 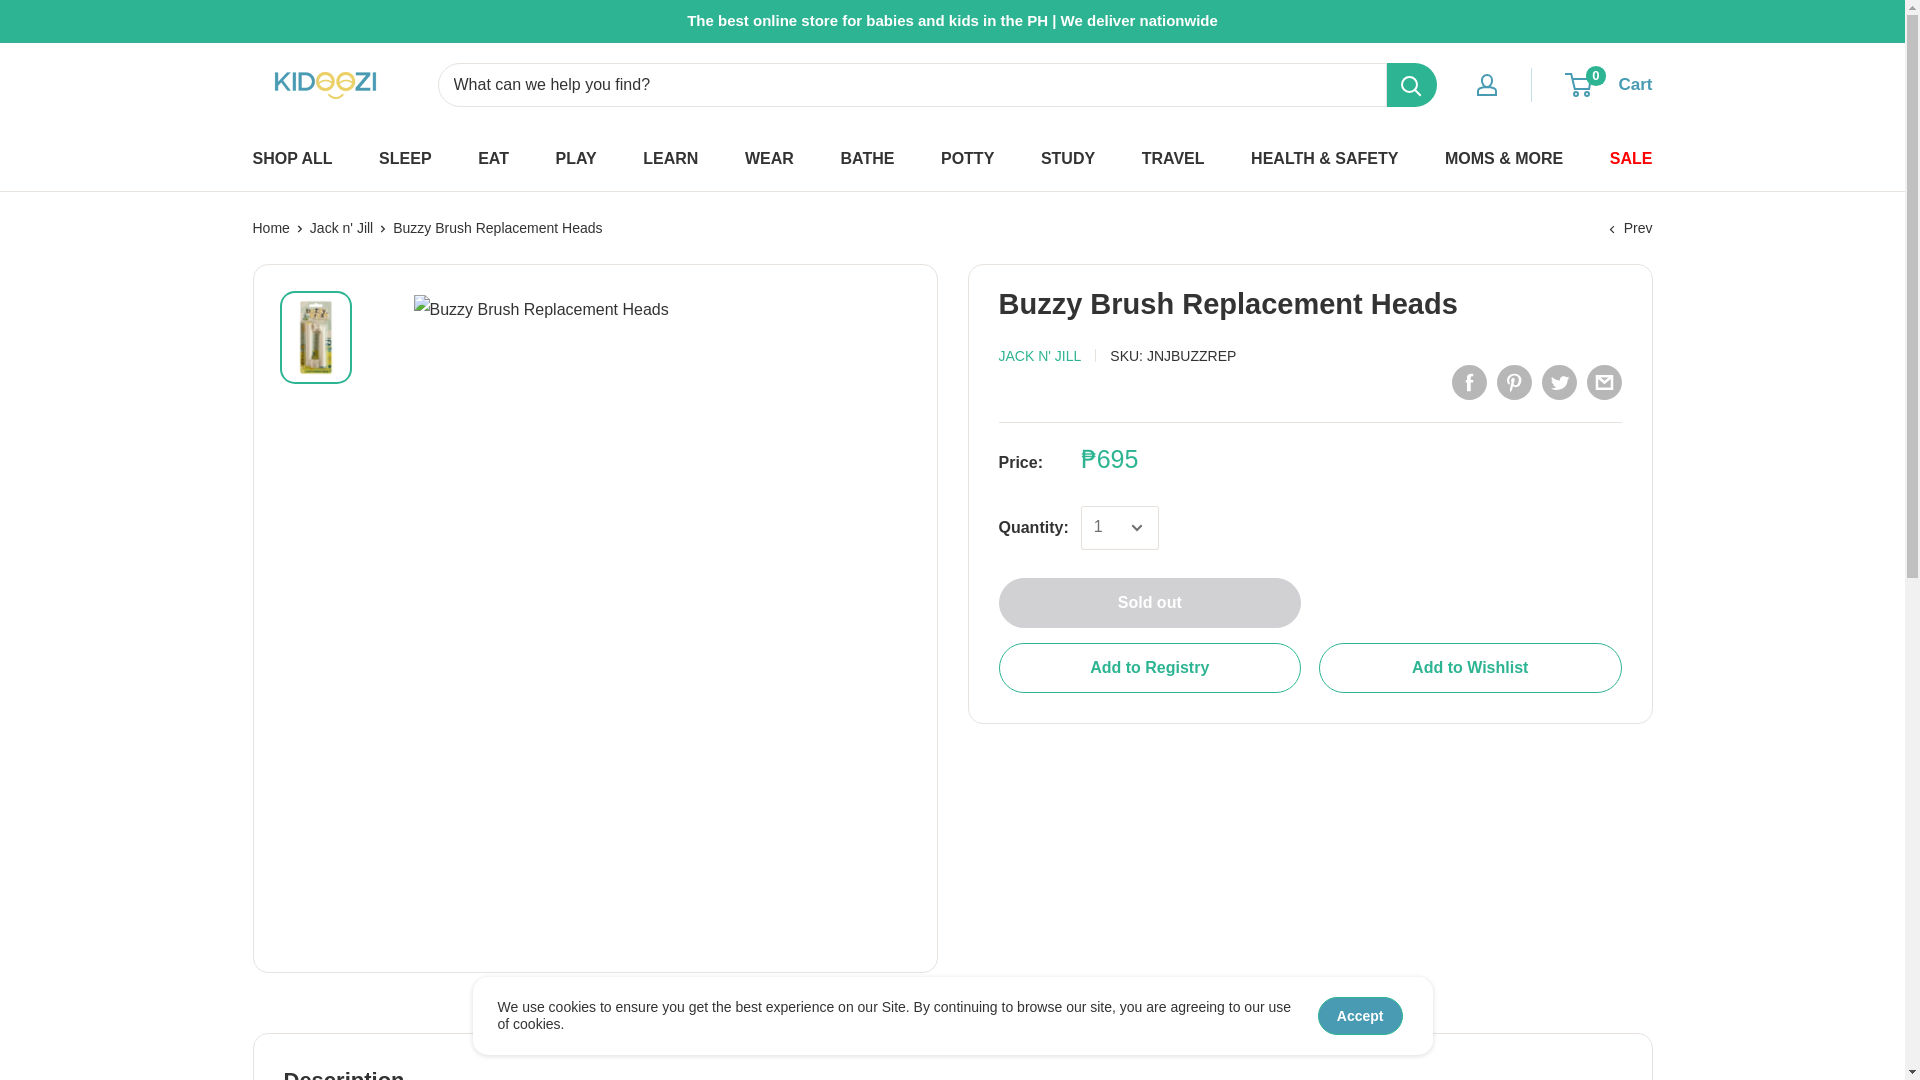 I want to click on Add to Registry, so click(x=1150, y=668).